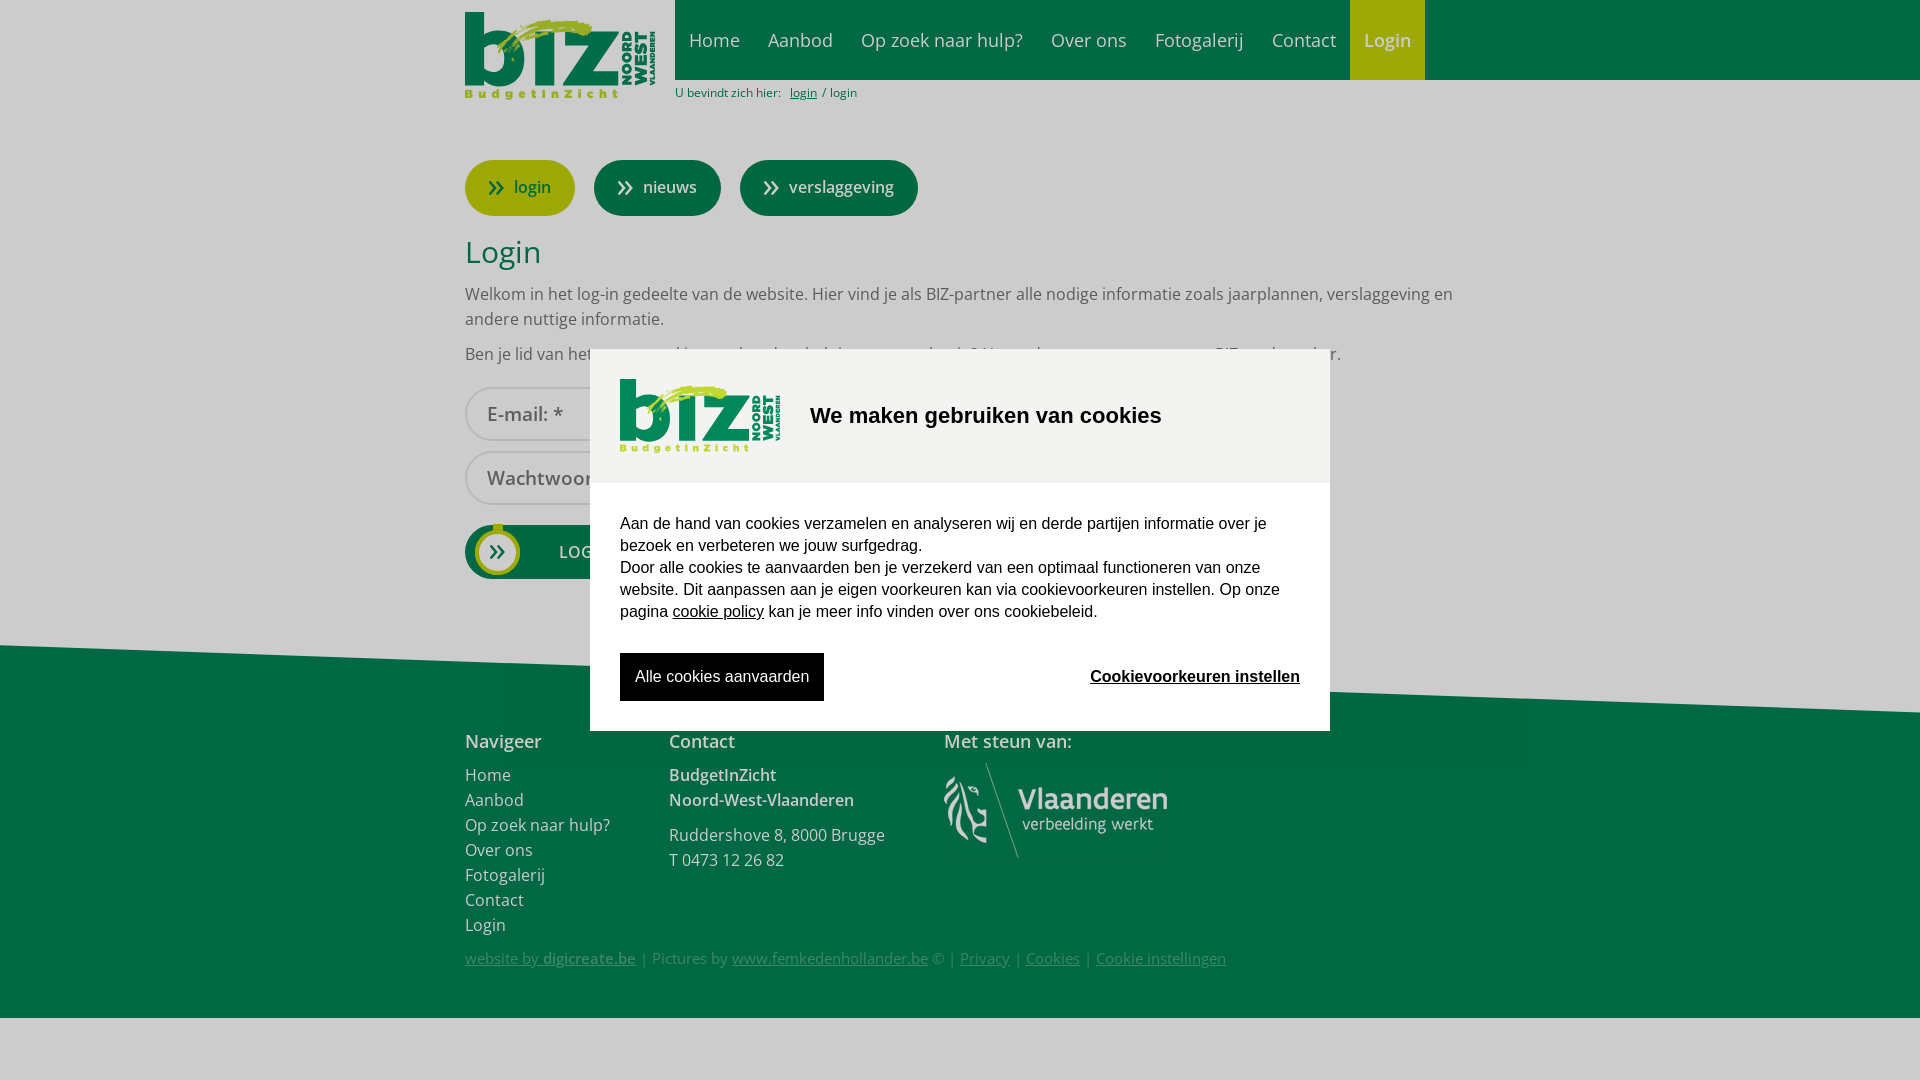 Image resolution: width=1920 pixels, height=1080 pixels. I want to click on cookie policy, so click(718, 612).